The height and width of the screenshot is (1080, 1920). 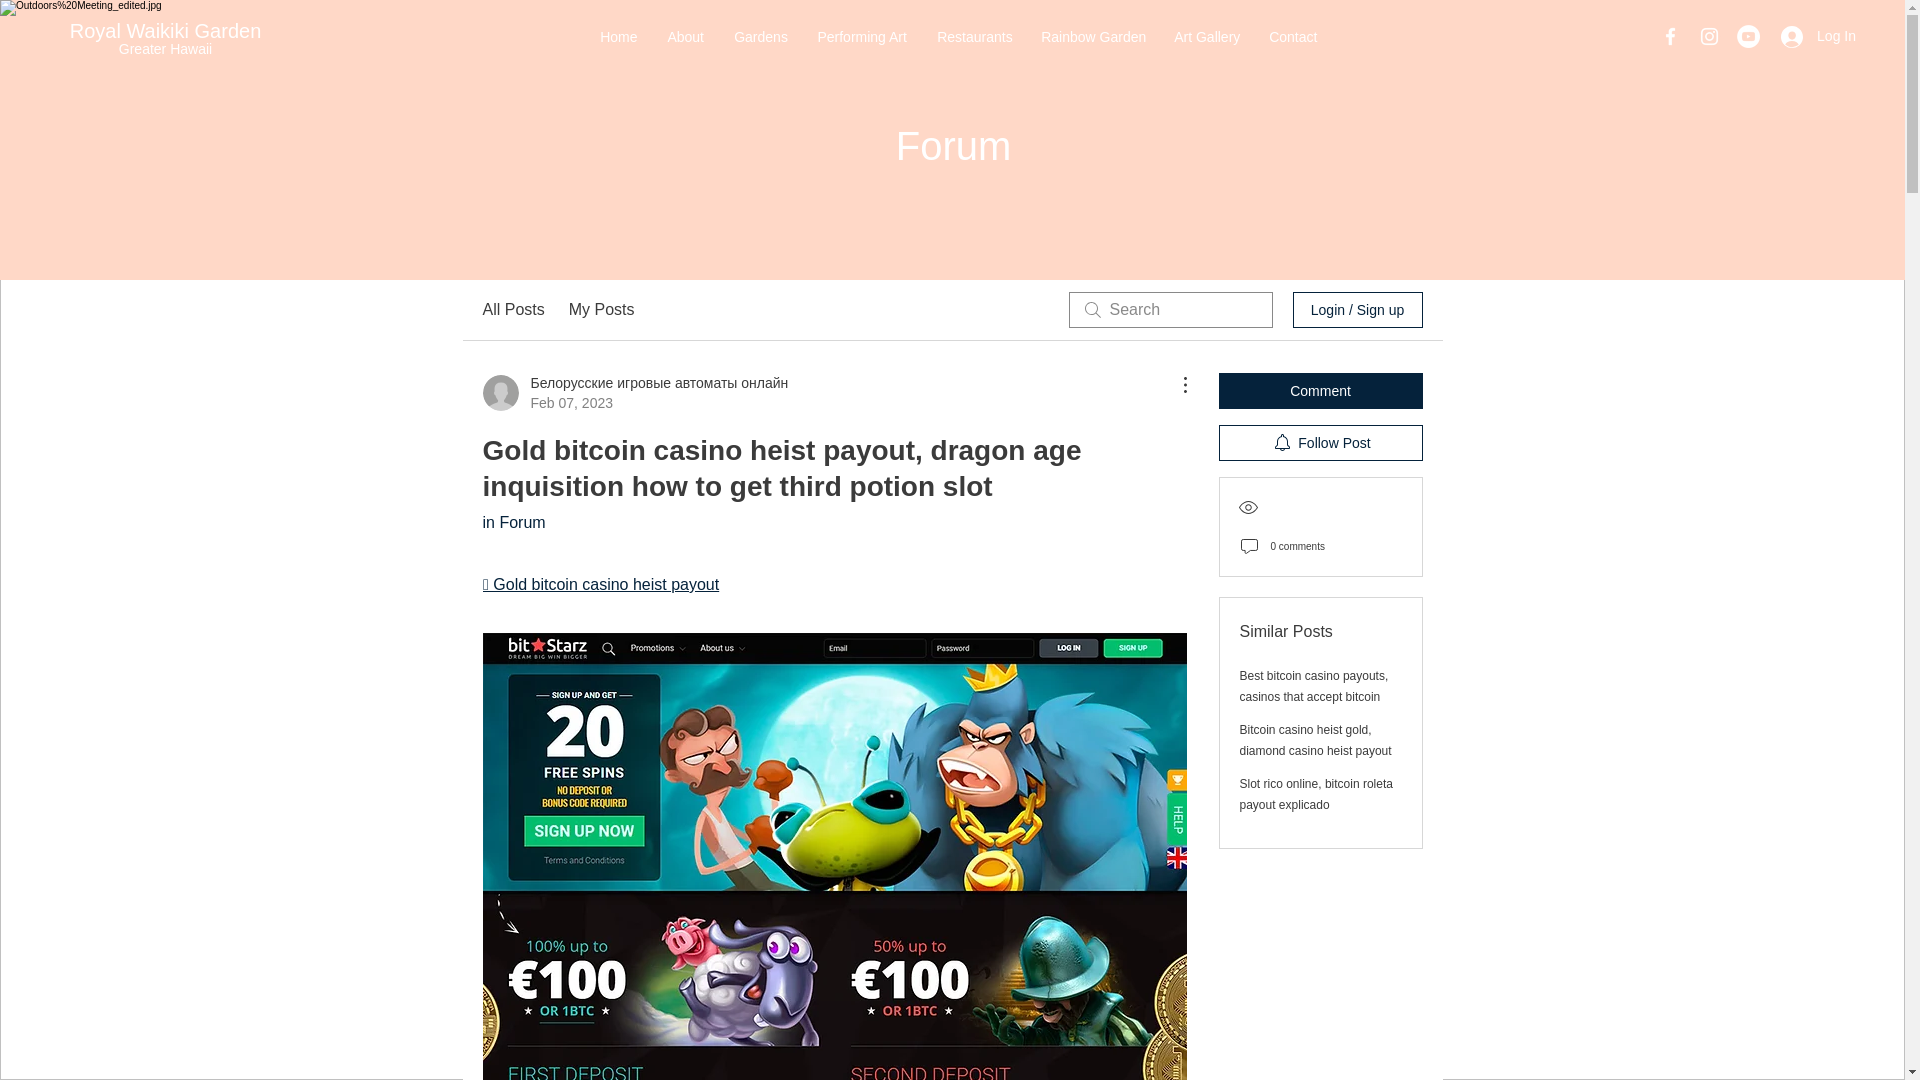 What do you see at coordinates (1206, 36) in the screenshot?
I see `Art Gallery` at bounding box center [1206, 36].